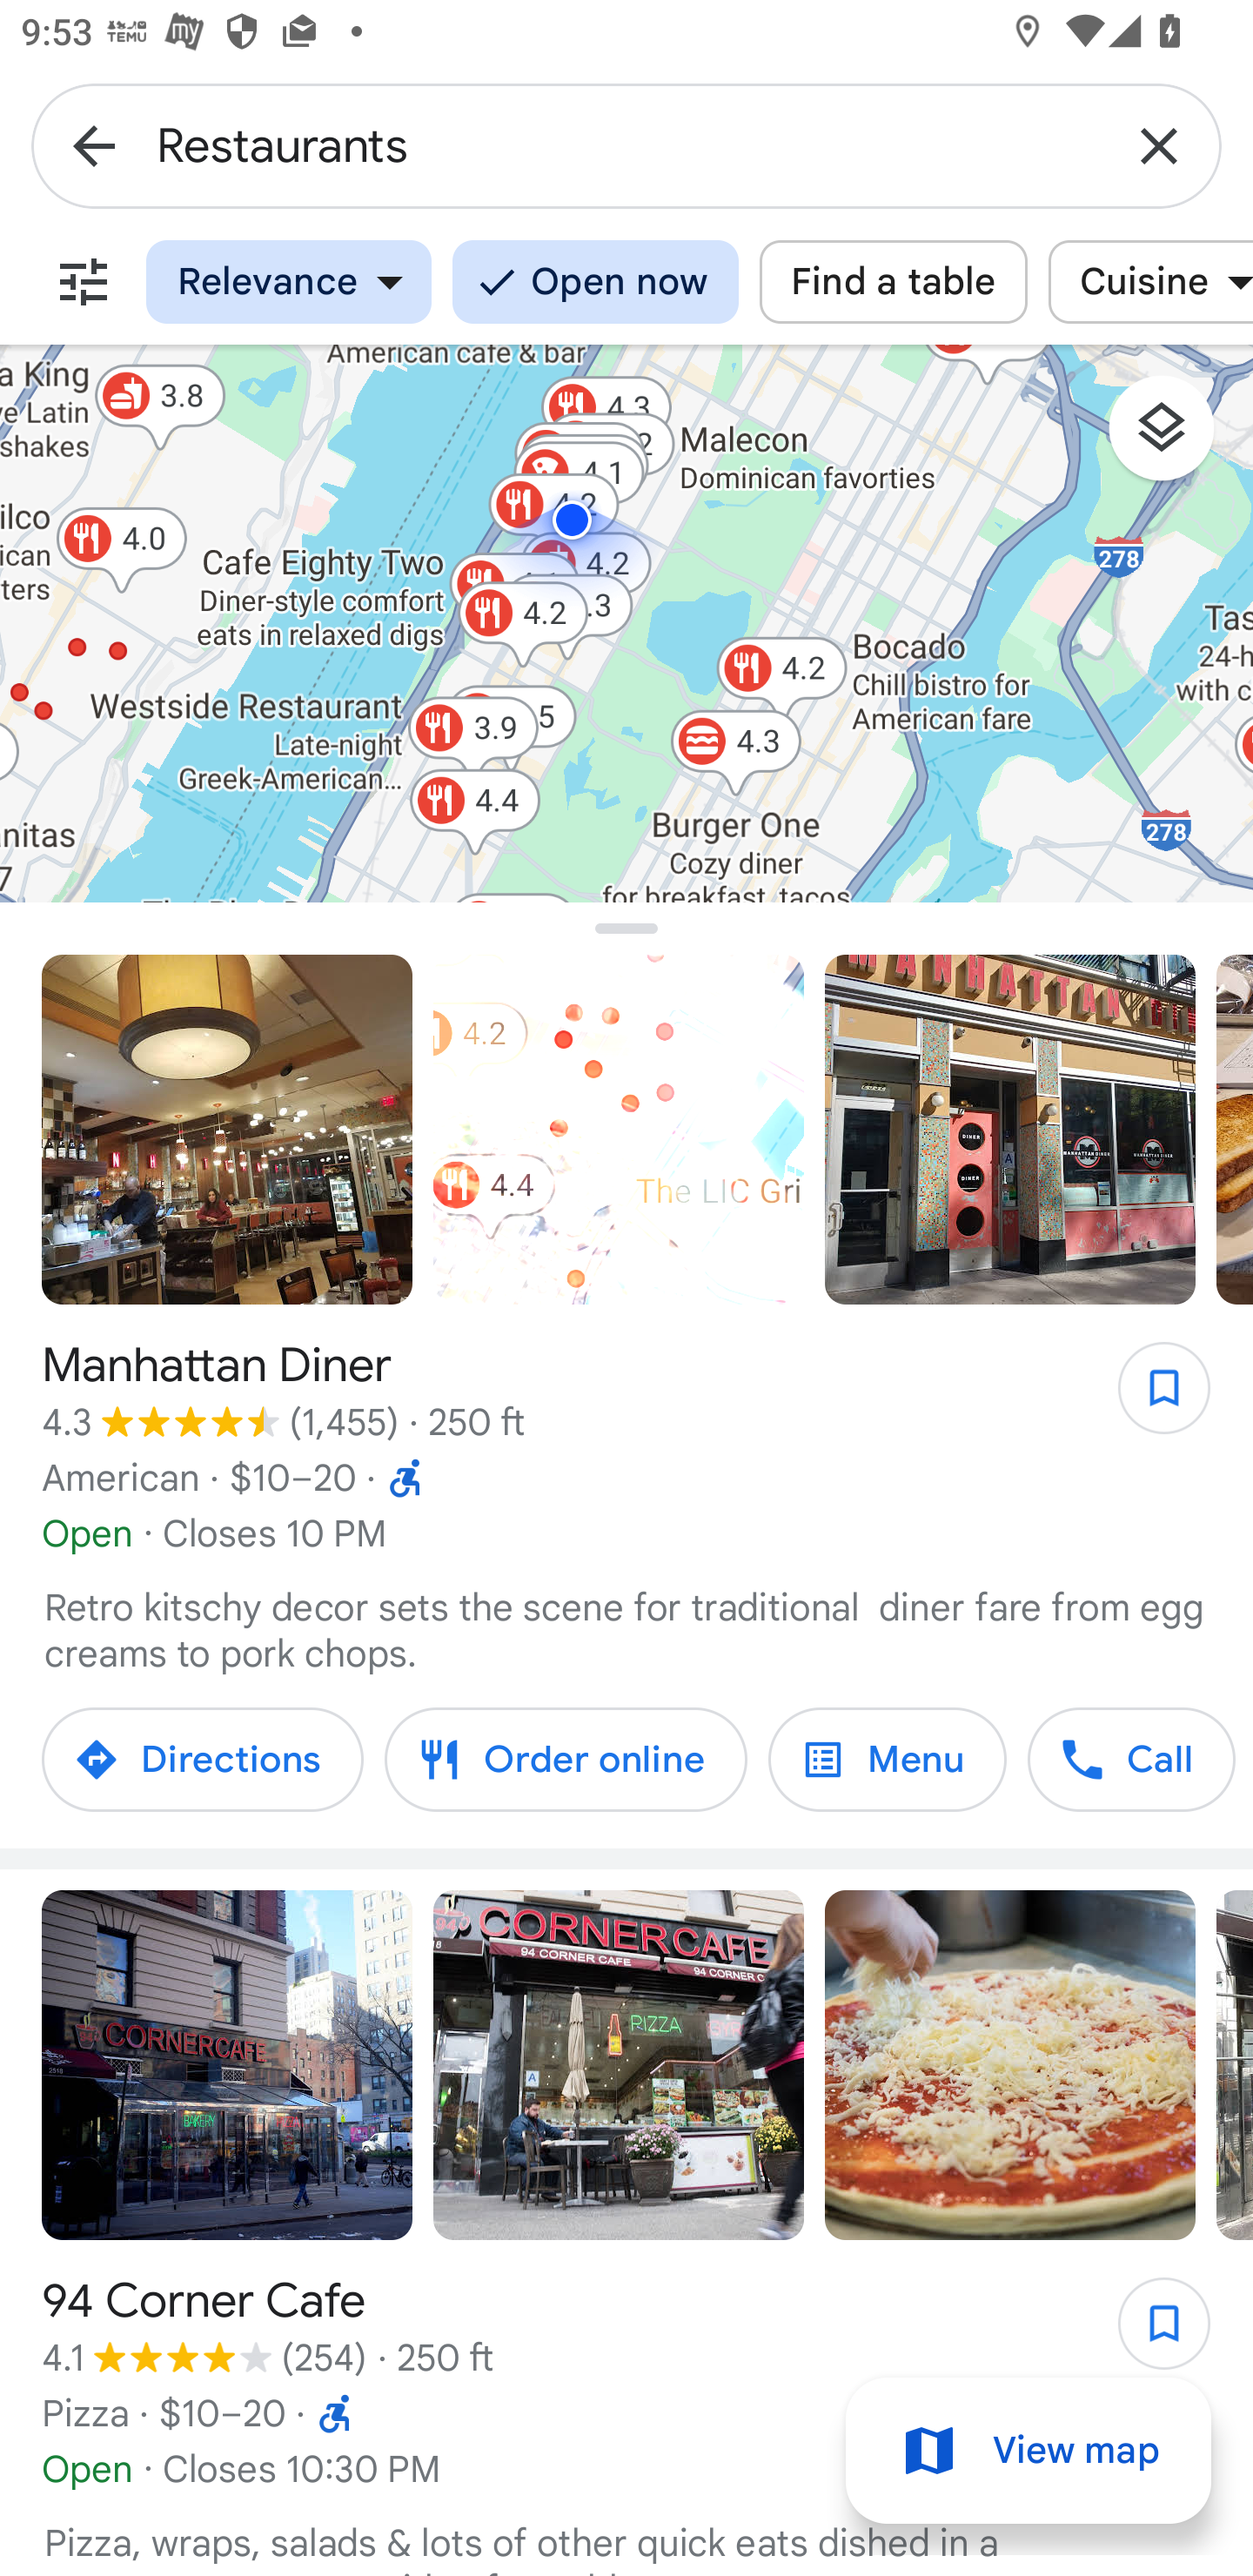 The width and height of the screenshot is (1253, 2576). What do you see at coordinates (1009, 2066) in the screenshot?
I see `Photo` at bounding box center [1009, 2066].